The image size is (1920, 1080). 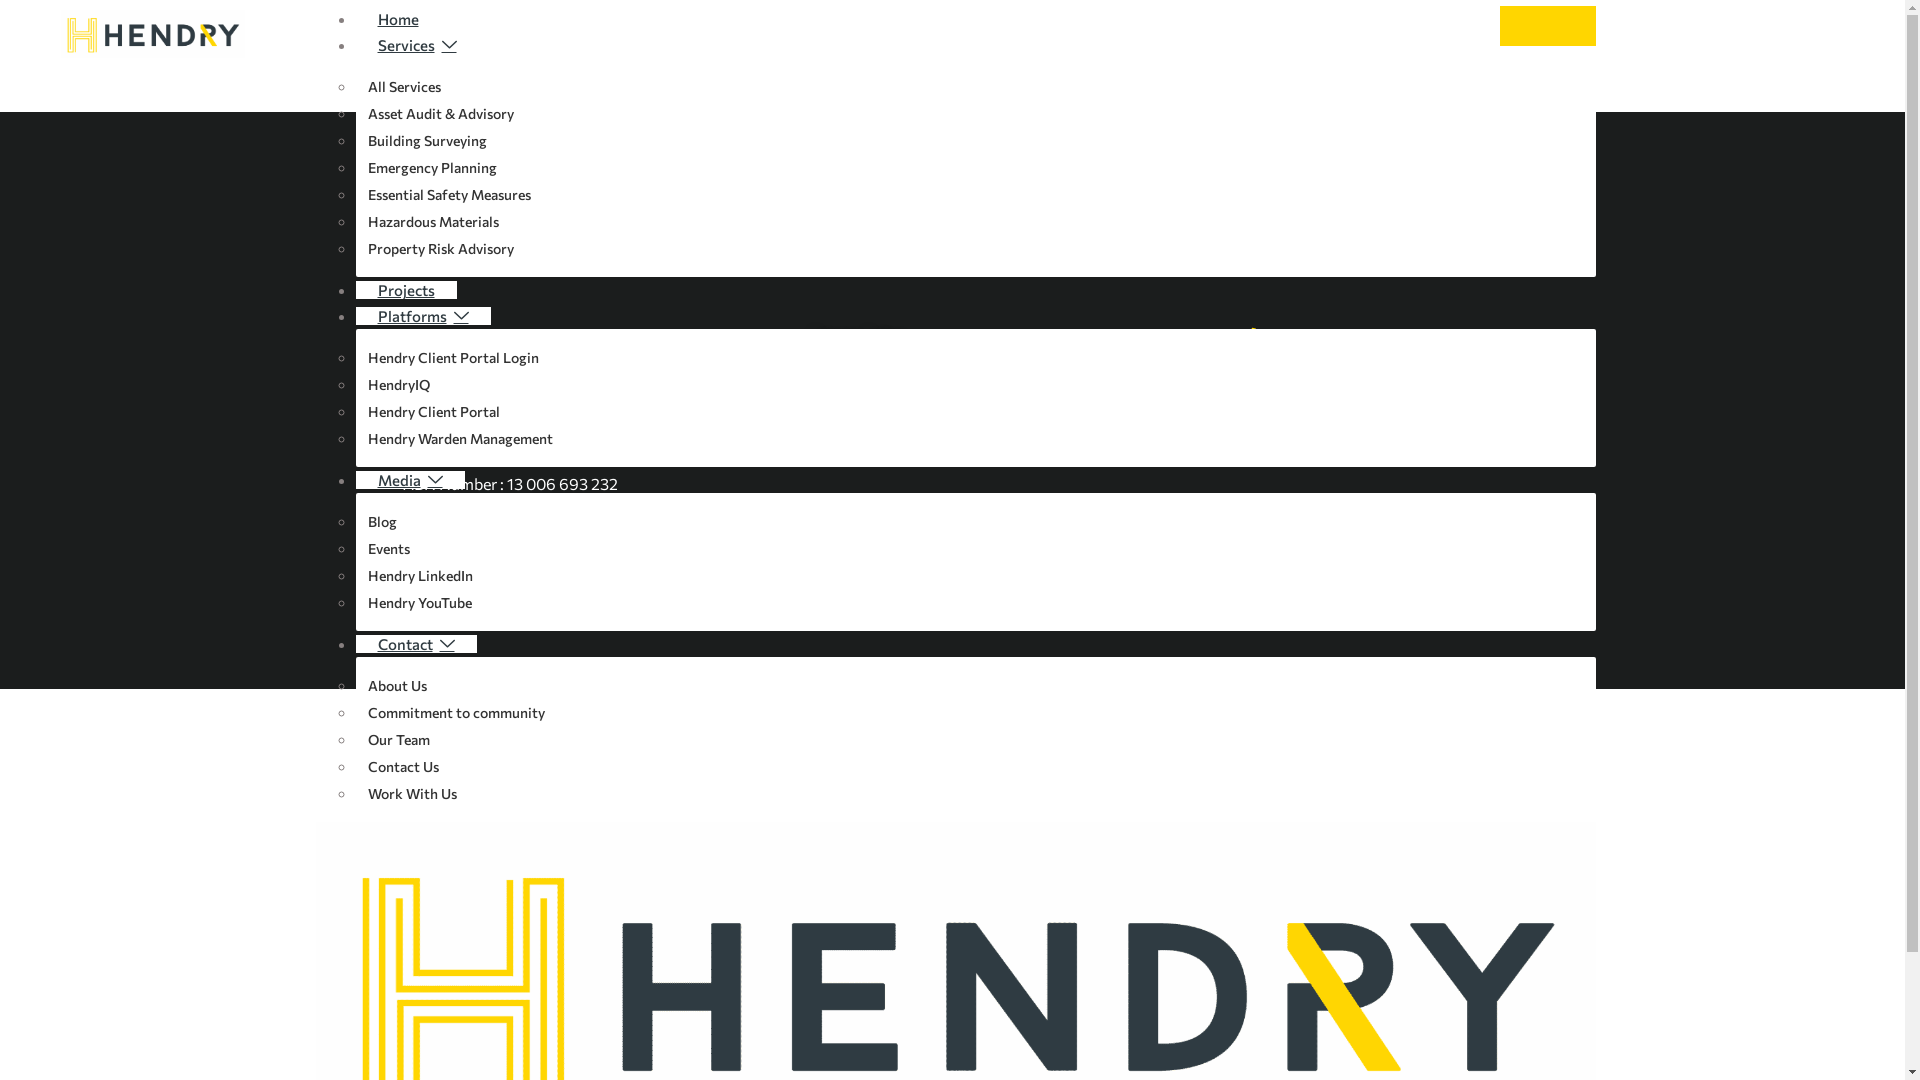 I want to click on Hendry Warden Management, so click(x=460, y=438).